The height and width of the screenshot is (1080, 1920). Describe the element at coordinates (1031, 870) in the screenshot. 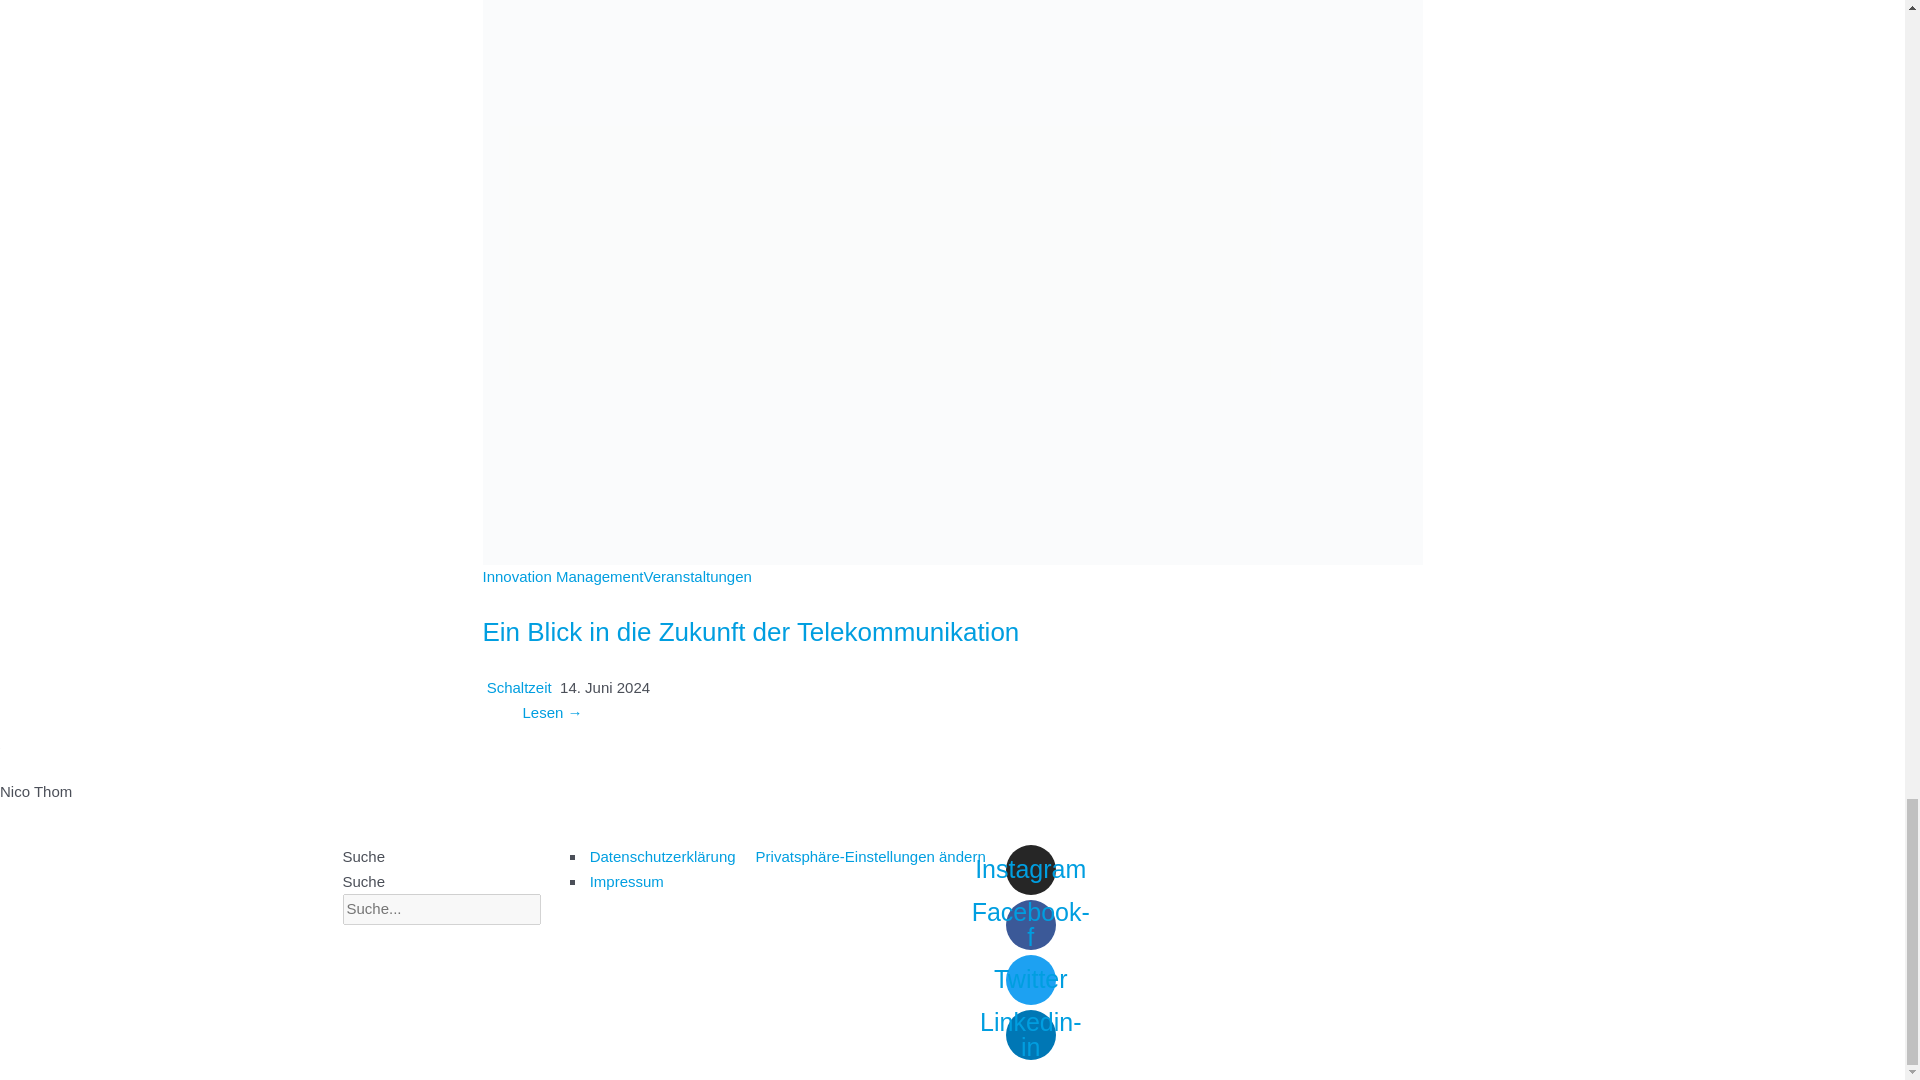

I see `Instagram` at that location.